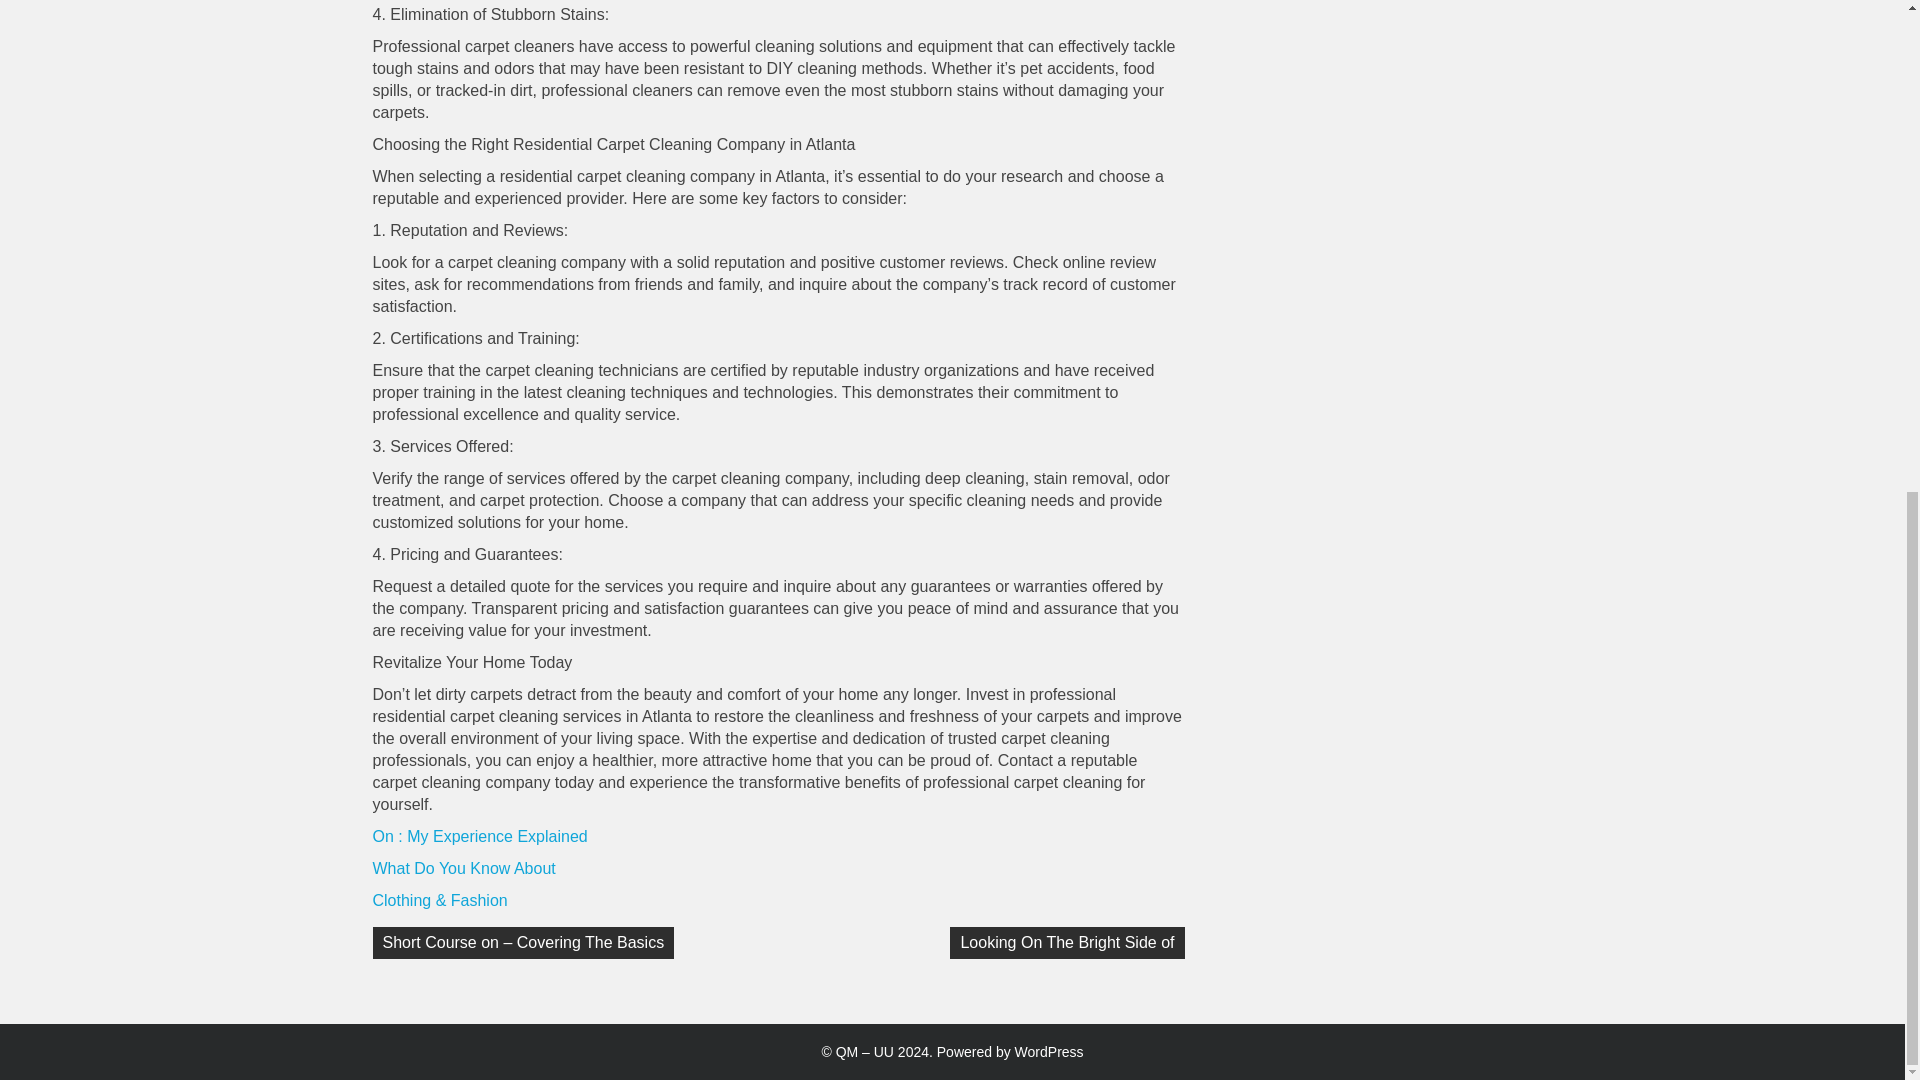  What do you see at coordinates (463, 868) in the screenshot?
I see `What Do You Know About` at bounding box center [463, 868].